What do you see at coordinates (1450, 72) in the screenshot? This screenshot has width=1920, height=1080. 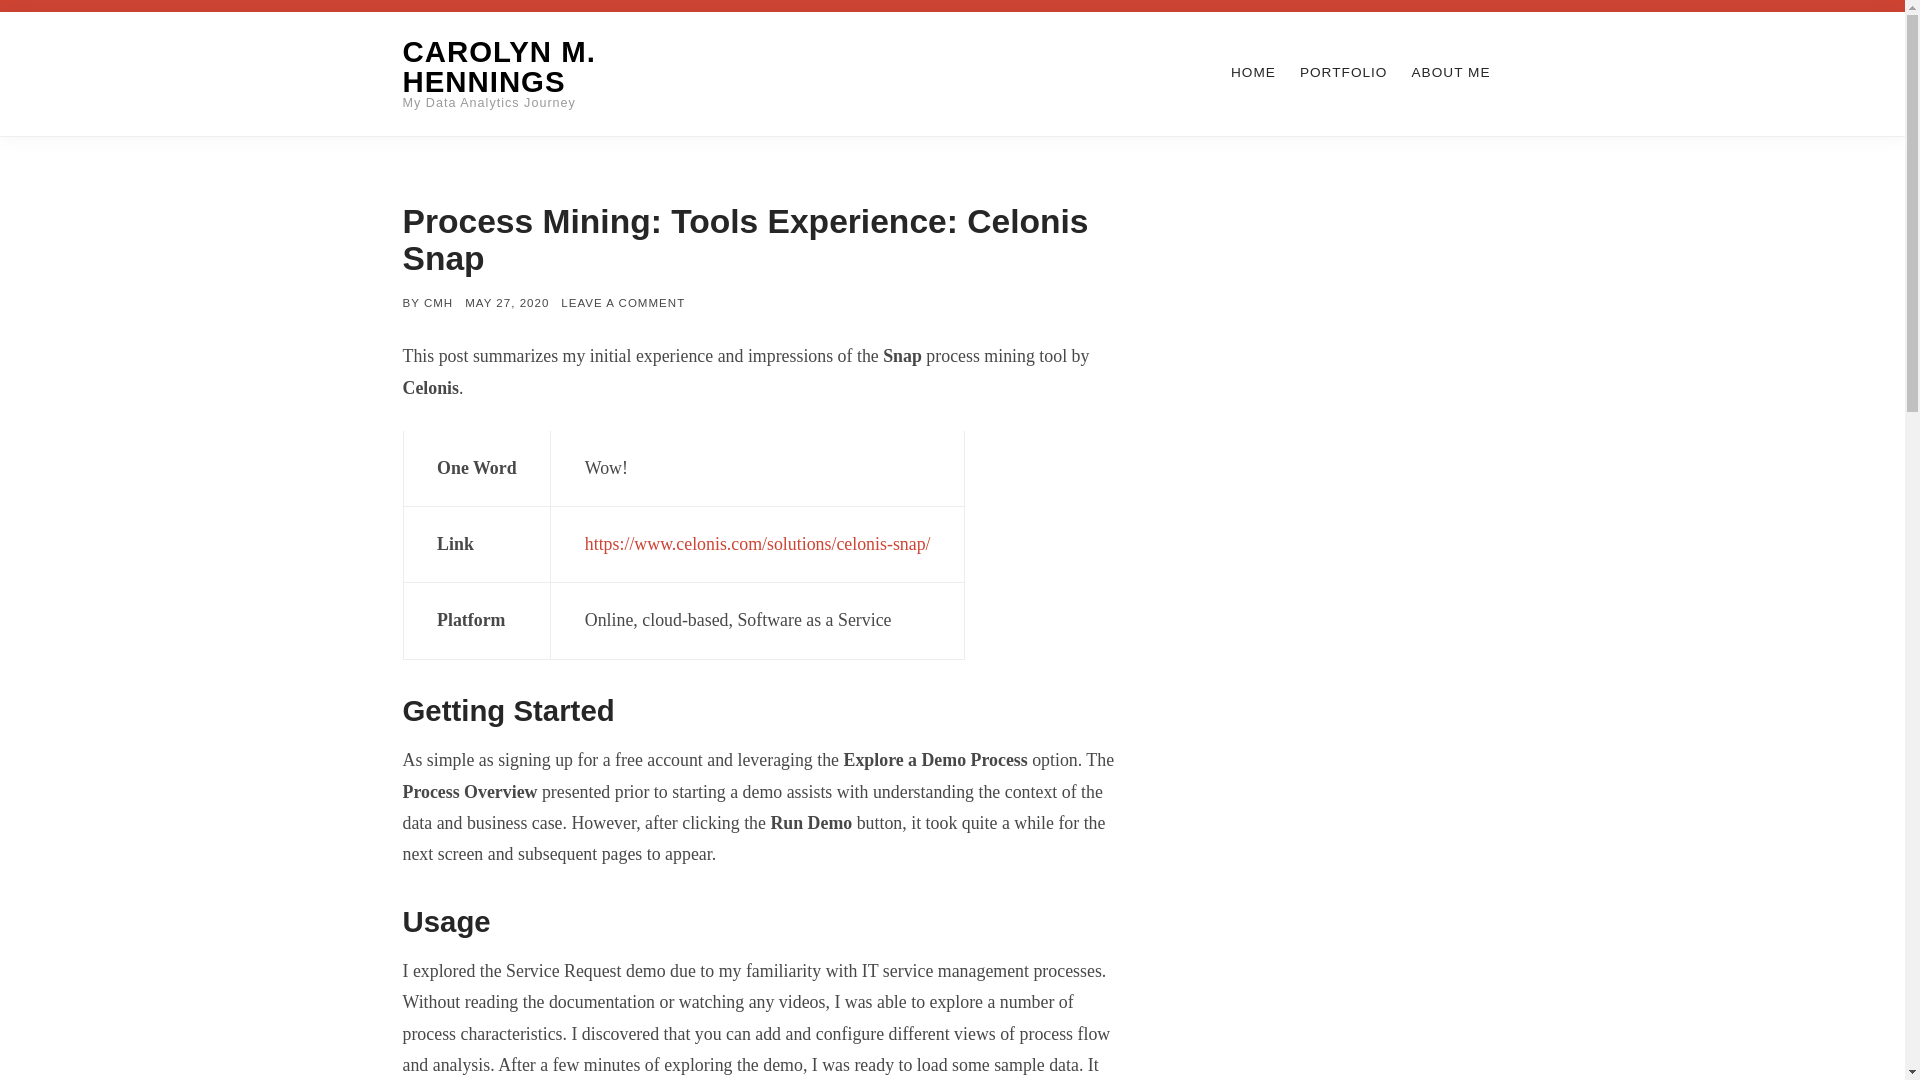 I see `ABOUT ME` at bounding box center [1450, 72].